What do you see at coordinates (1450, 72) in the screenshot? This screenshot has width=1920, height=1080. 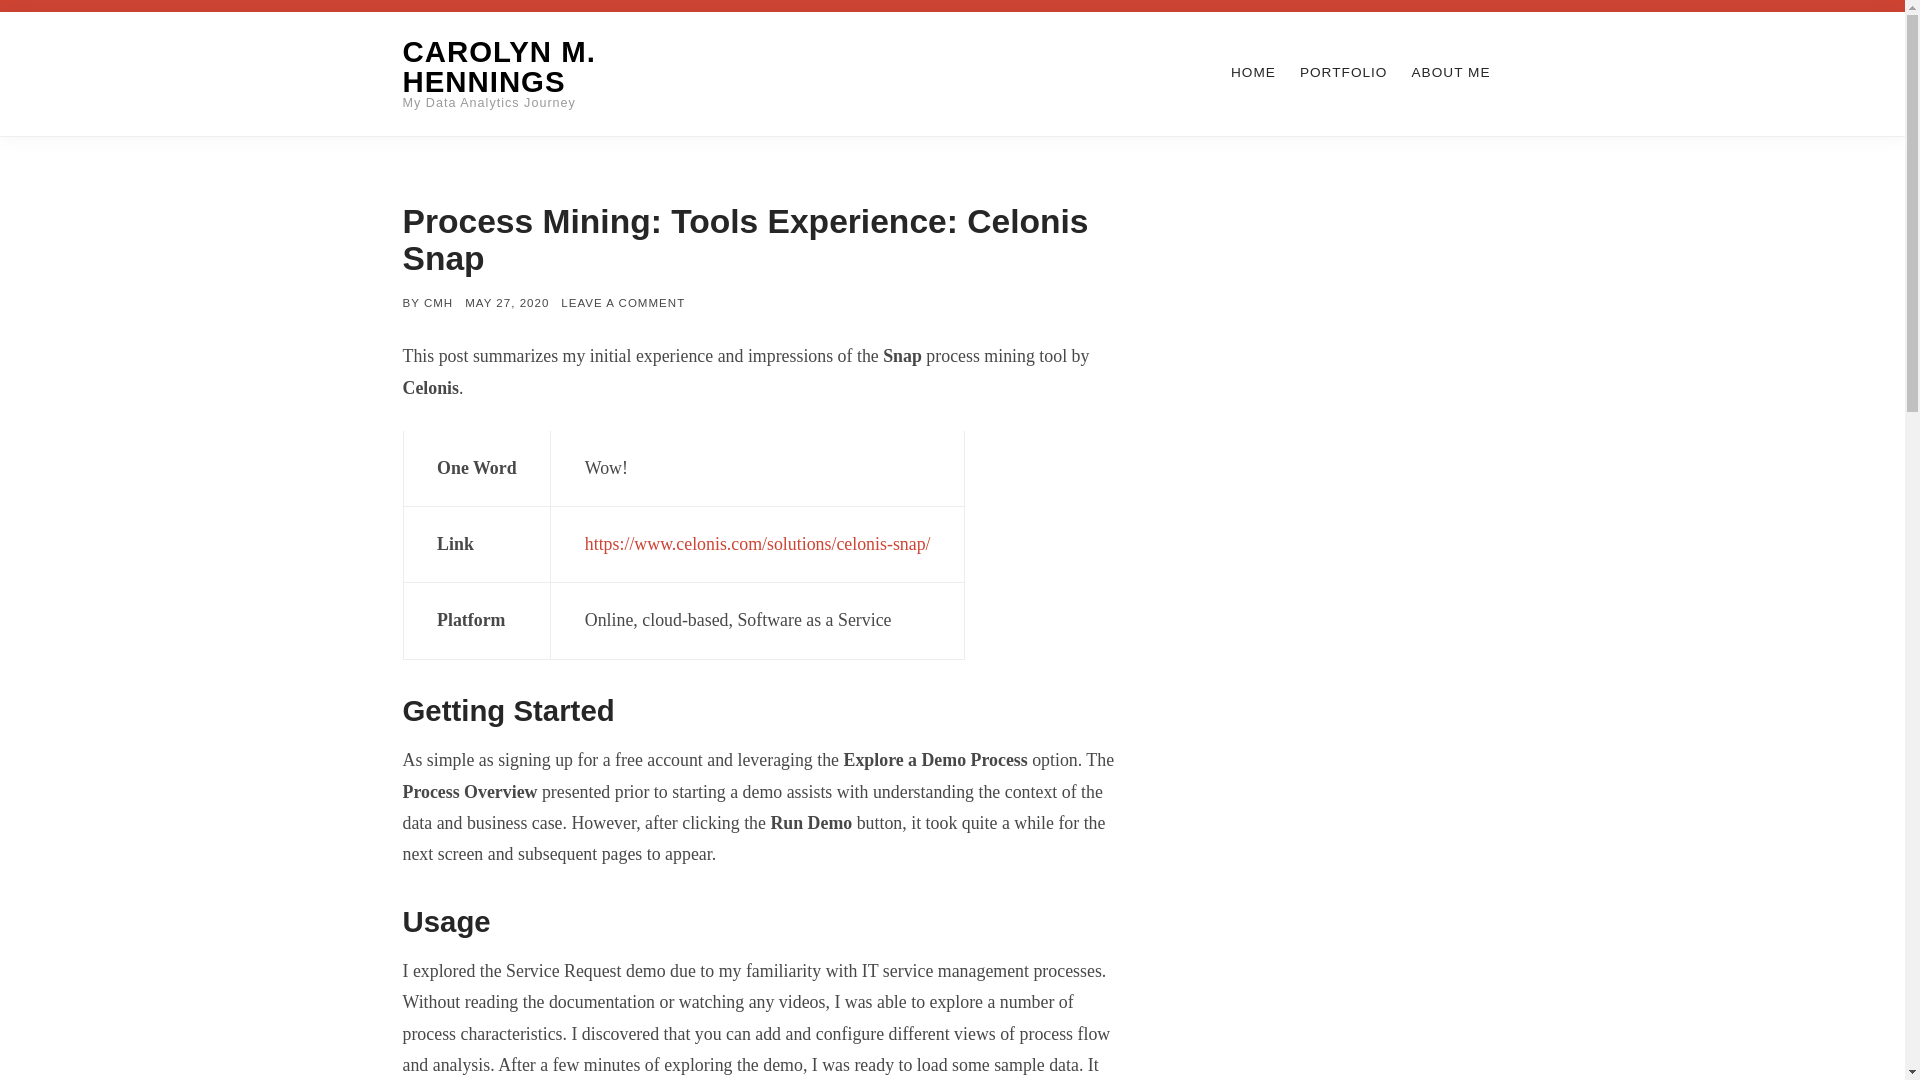 I see `ABOUT ME` at bounding box center [1450, 72].